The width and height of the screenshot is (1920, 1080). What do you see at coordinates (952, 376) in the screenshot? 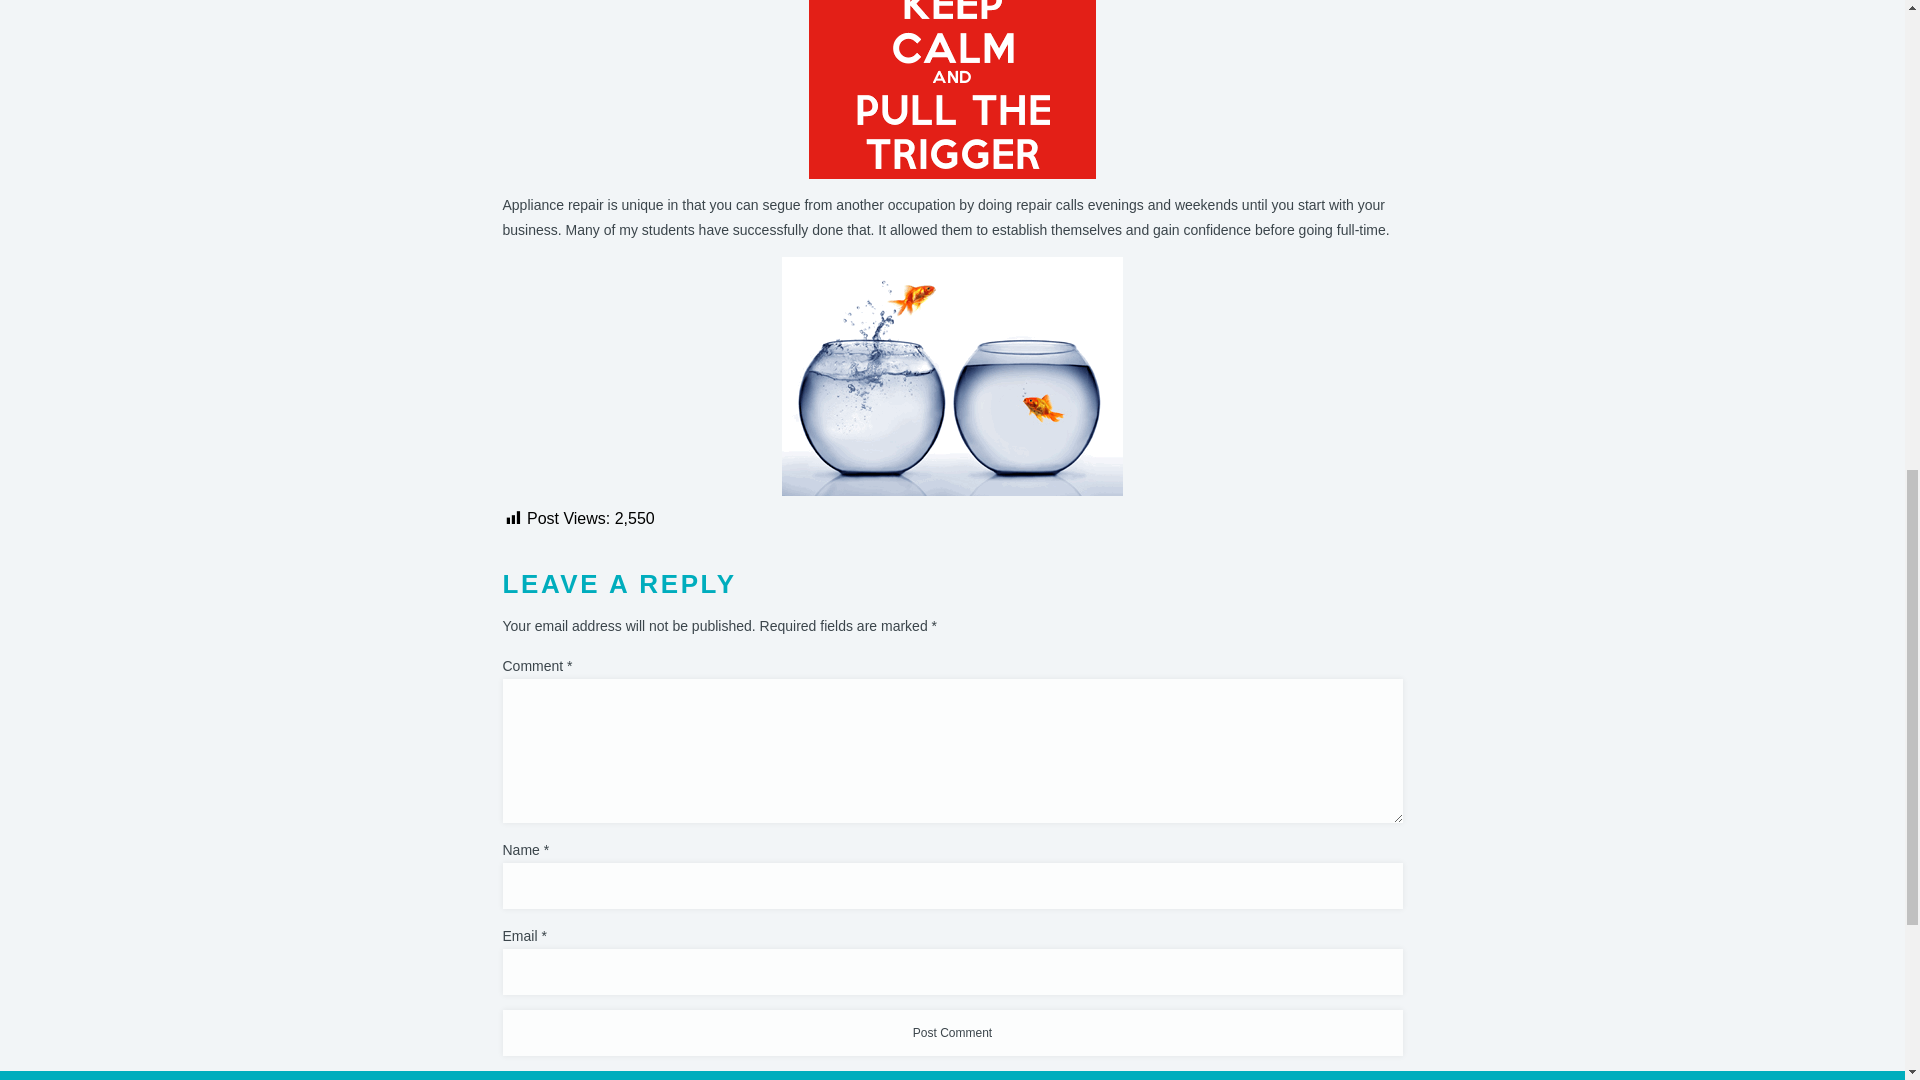
I see `transition - Uncle Harry's Appliance Repair School` at bounding box center [952, 376].